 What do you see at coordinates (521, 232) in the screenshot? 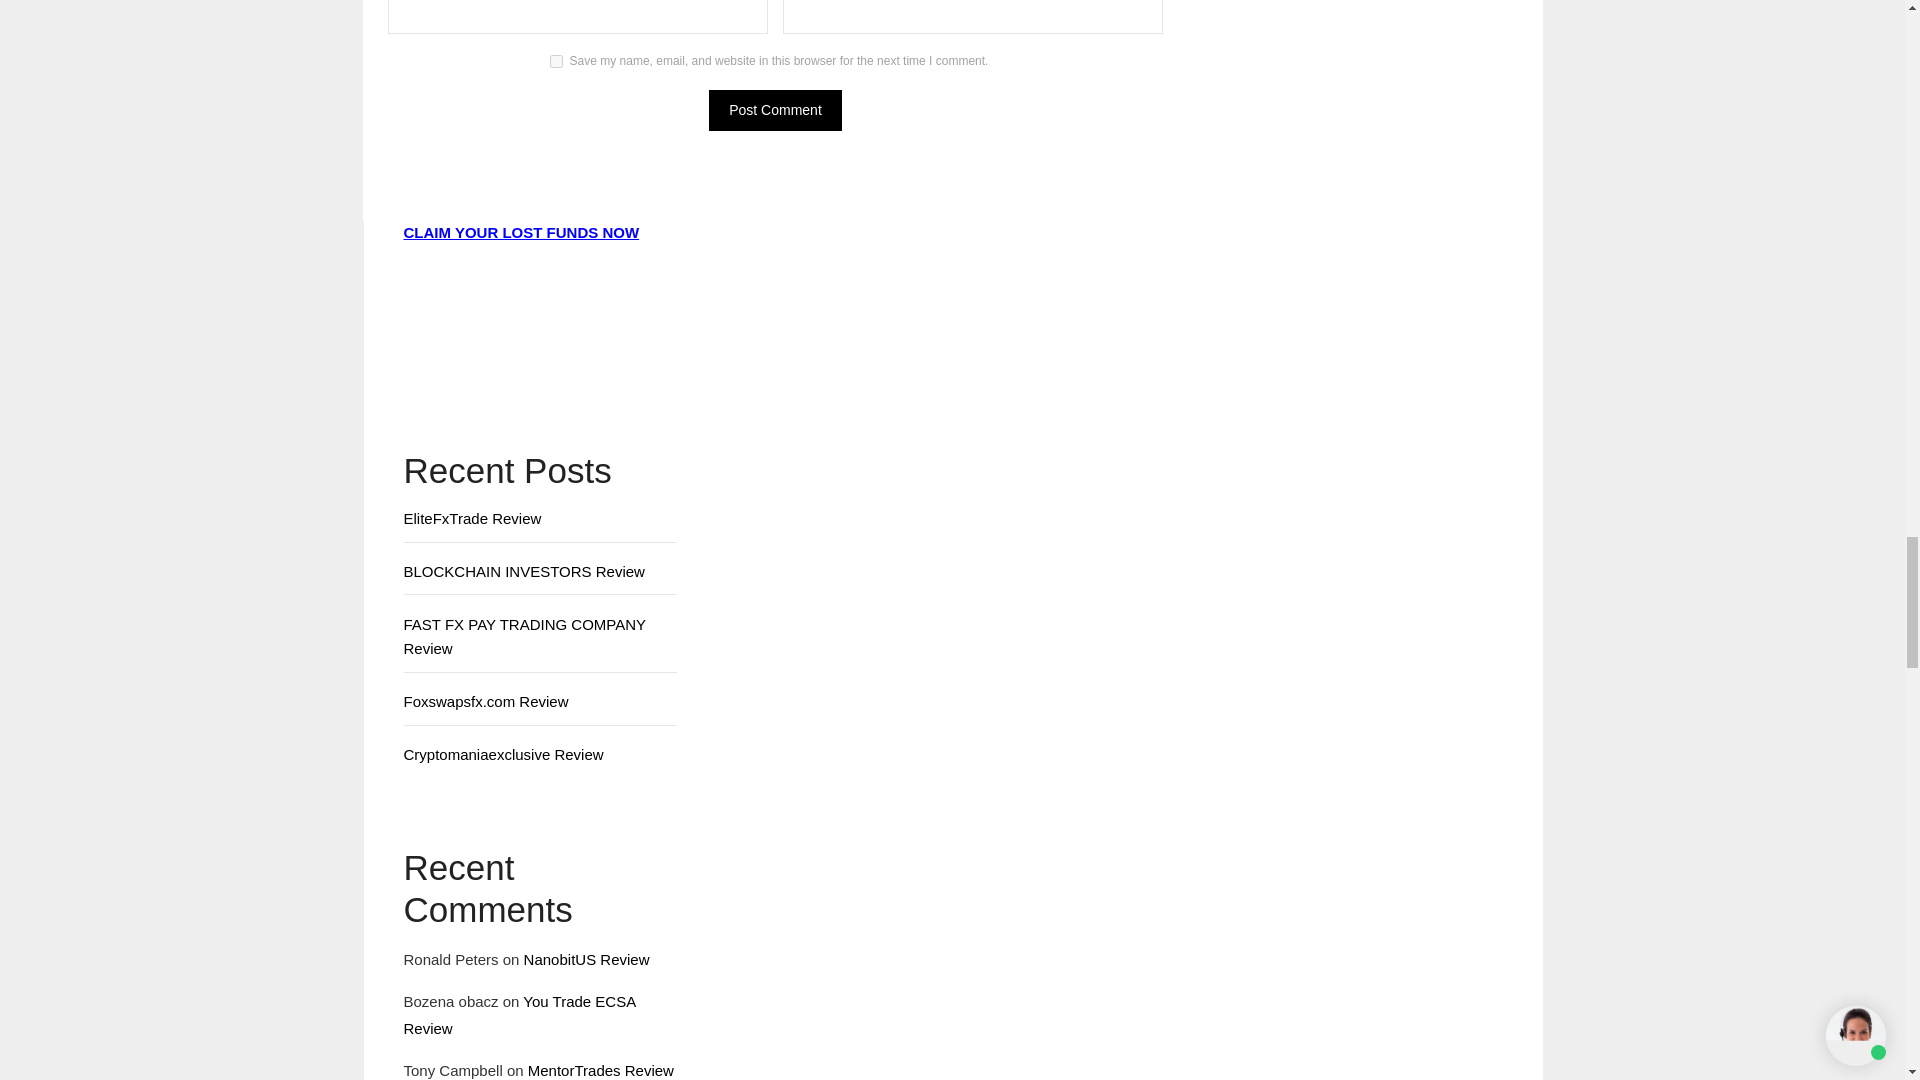
I see `CLAIM YOUR LOST FUNDS NOW` at bounding box center [521, 232].